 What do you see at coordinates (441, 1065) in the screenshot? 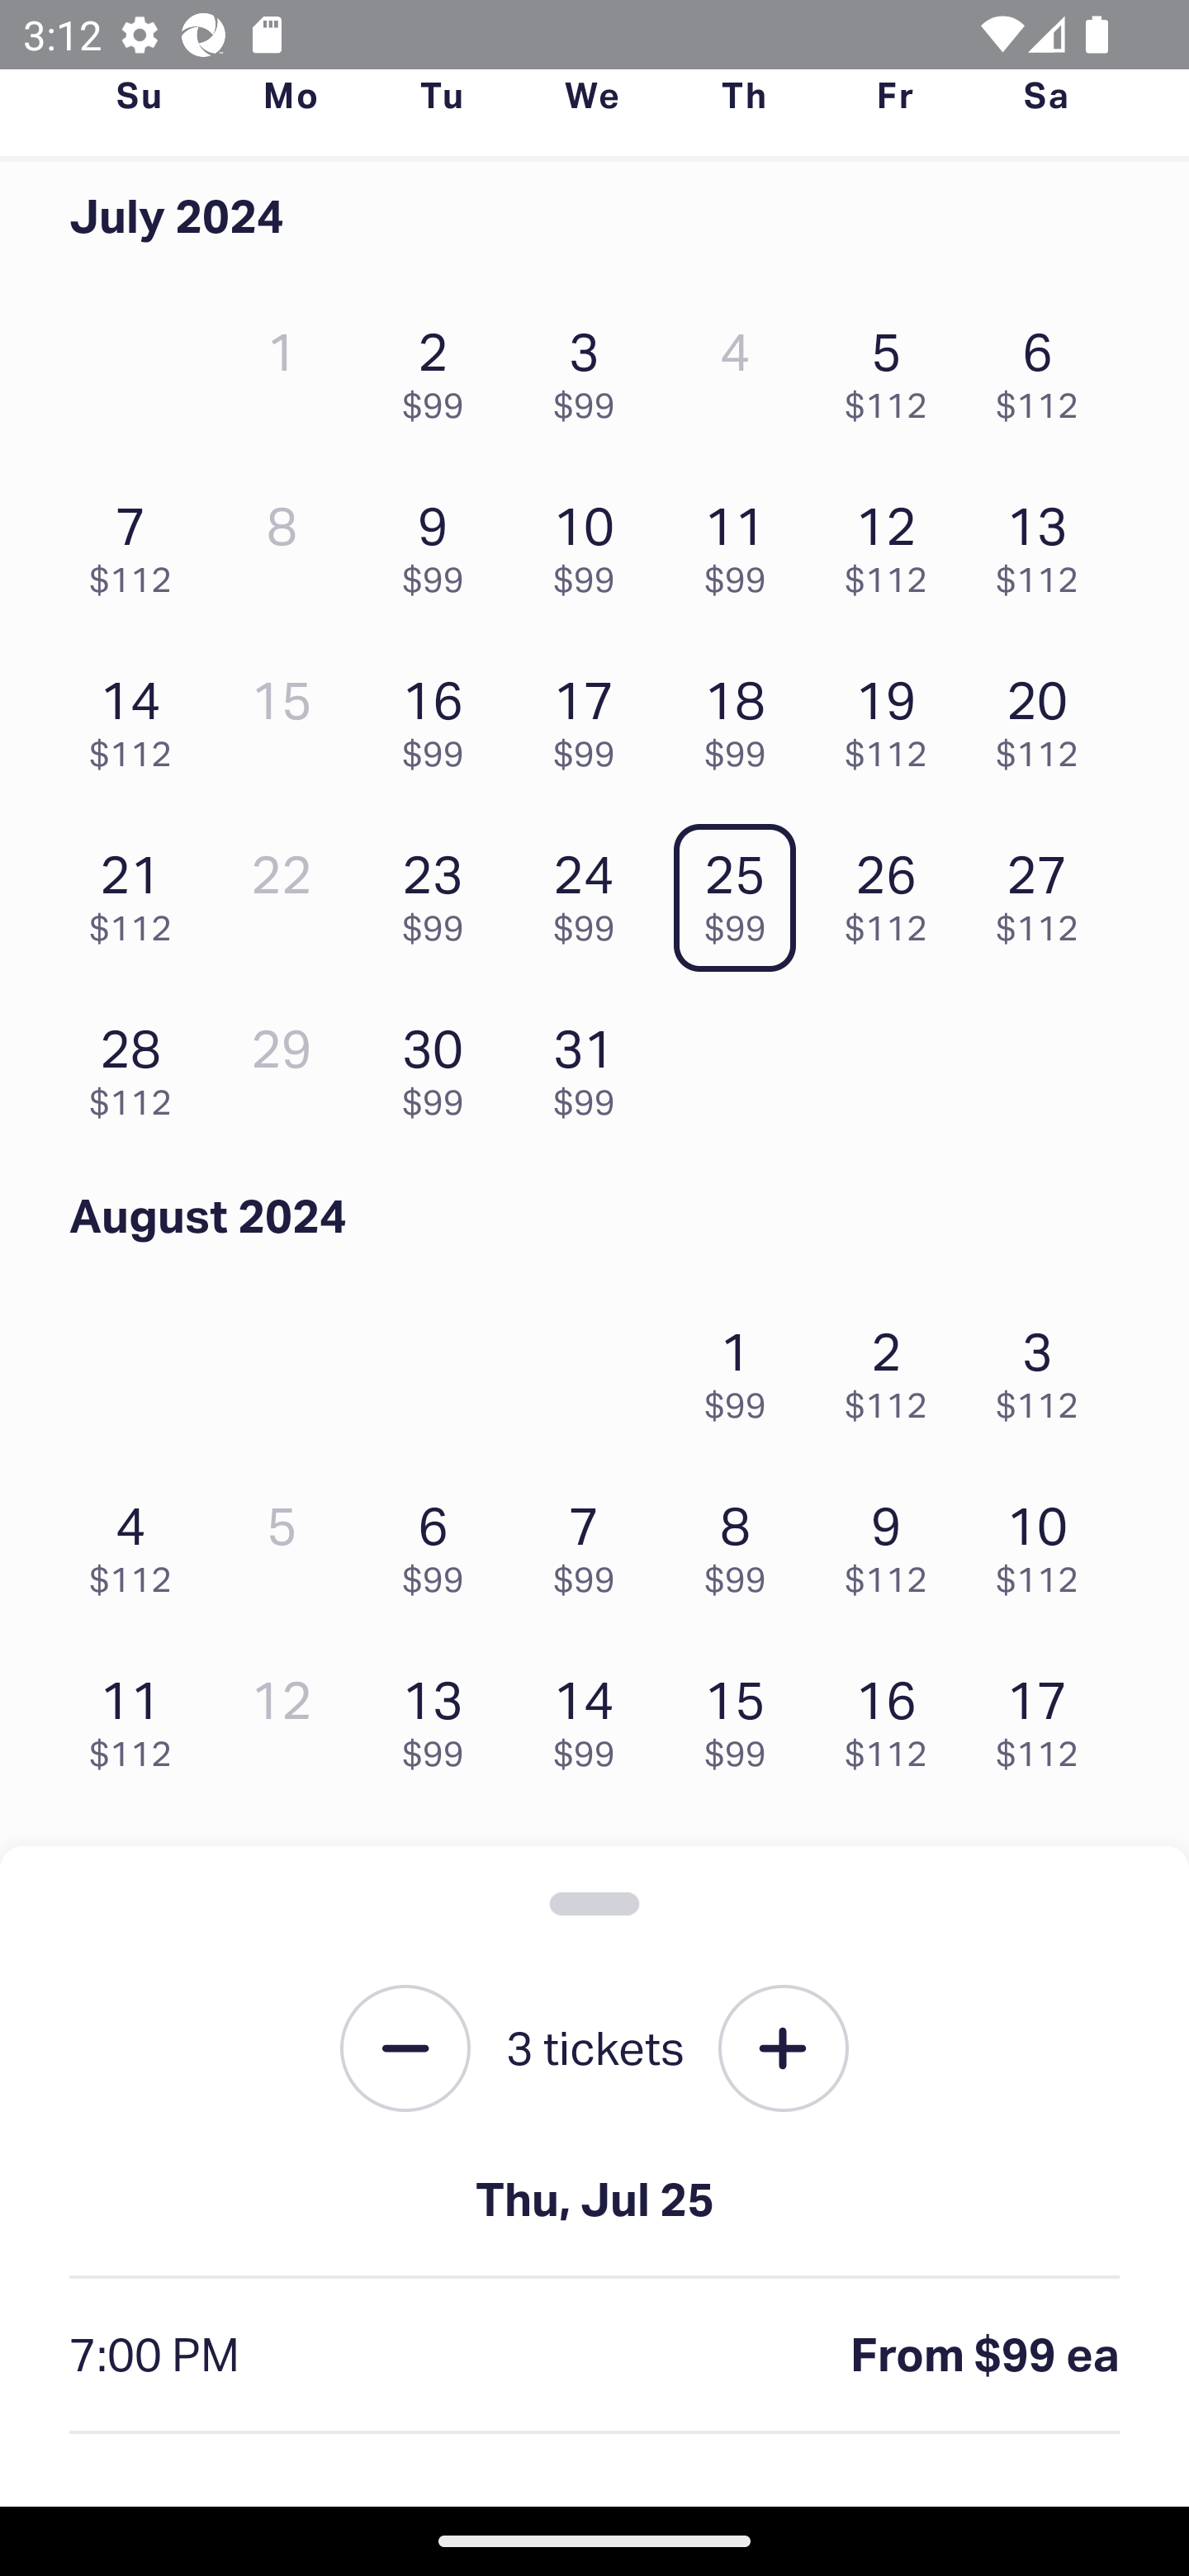
I see `30 $99` at bounding box center [441, 1065].